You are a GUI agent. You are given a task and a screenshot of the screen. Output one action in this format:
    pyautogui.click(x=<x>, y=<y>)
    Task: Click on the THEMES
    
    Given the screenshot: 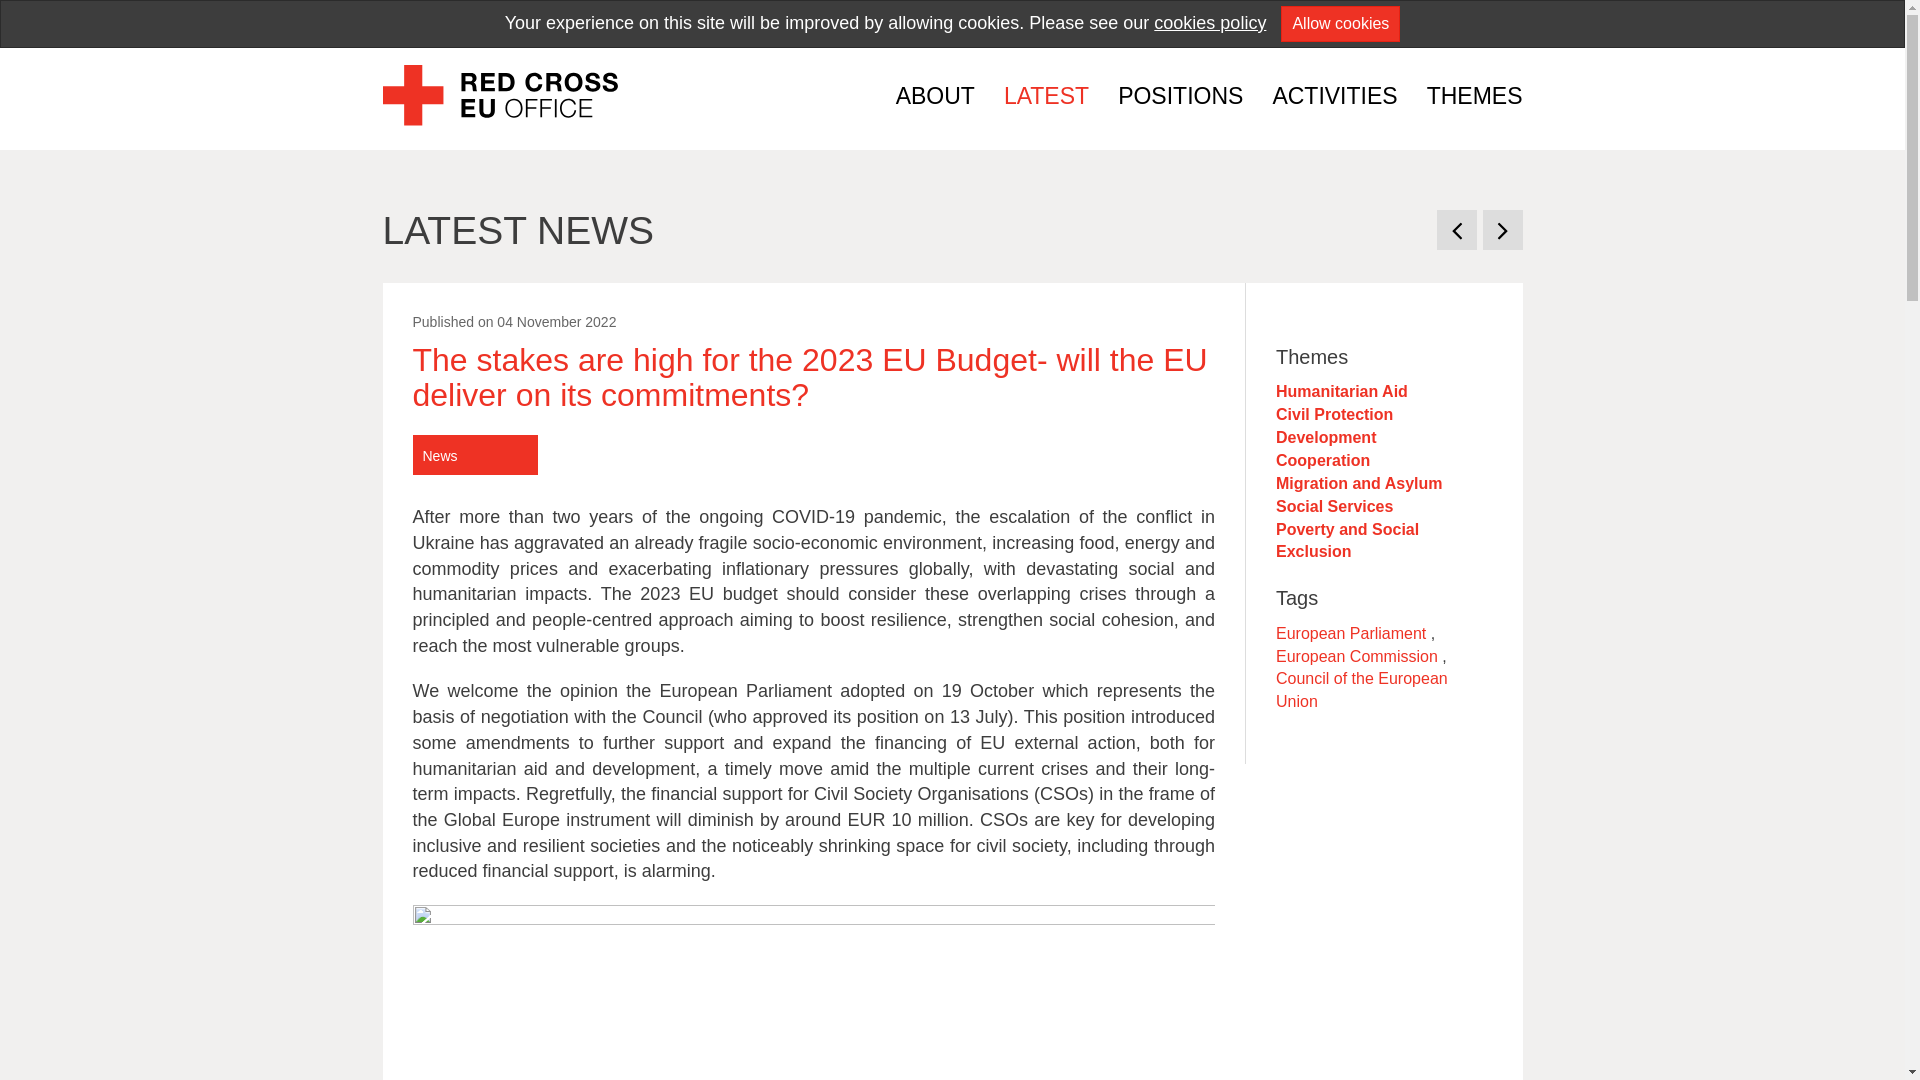 What is the action you would take?
    pyautogui.click(x=1468, y=96)
    